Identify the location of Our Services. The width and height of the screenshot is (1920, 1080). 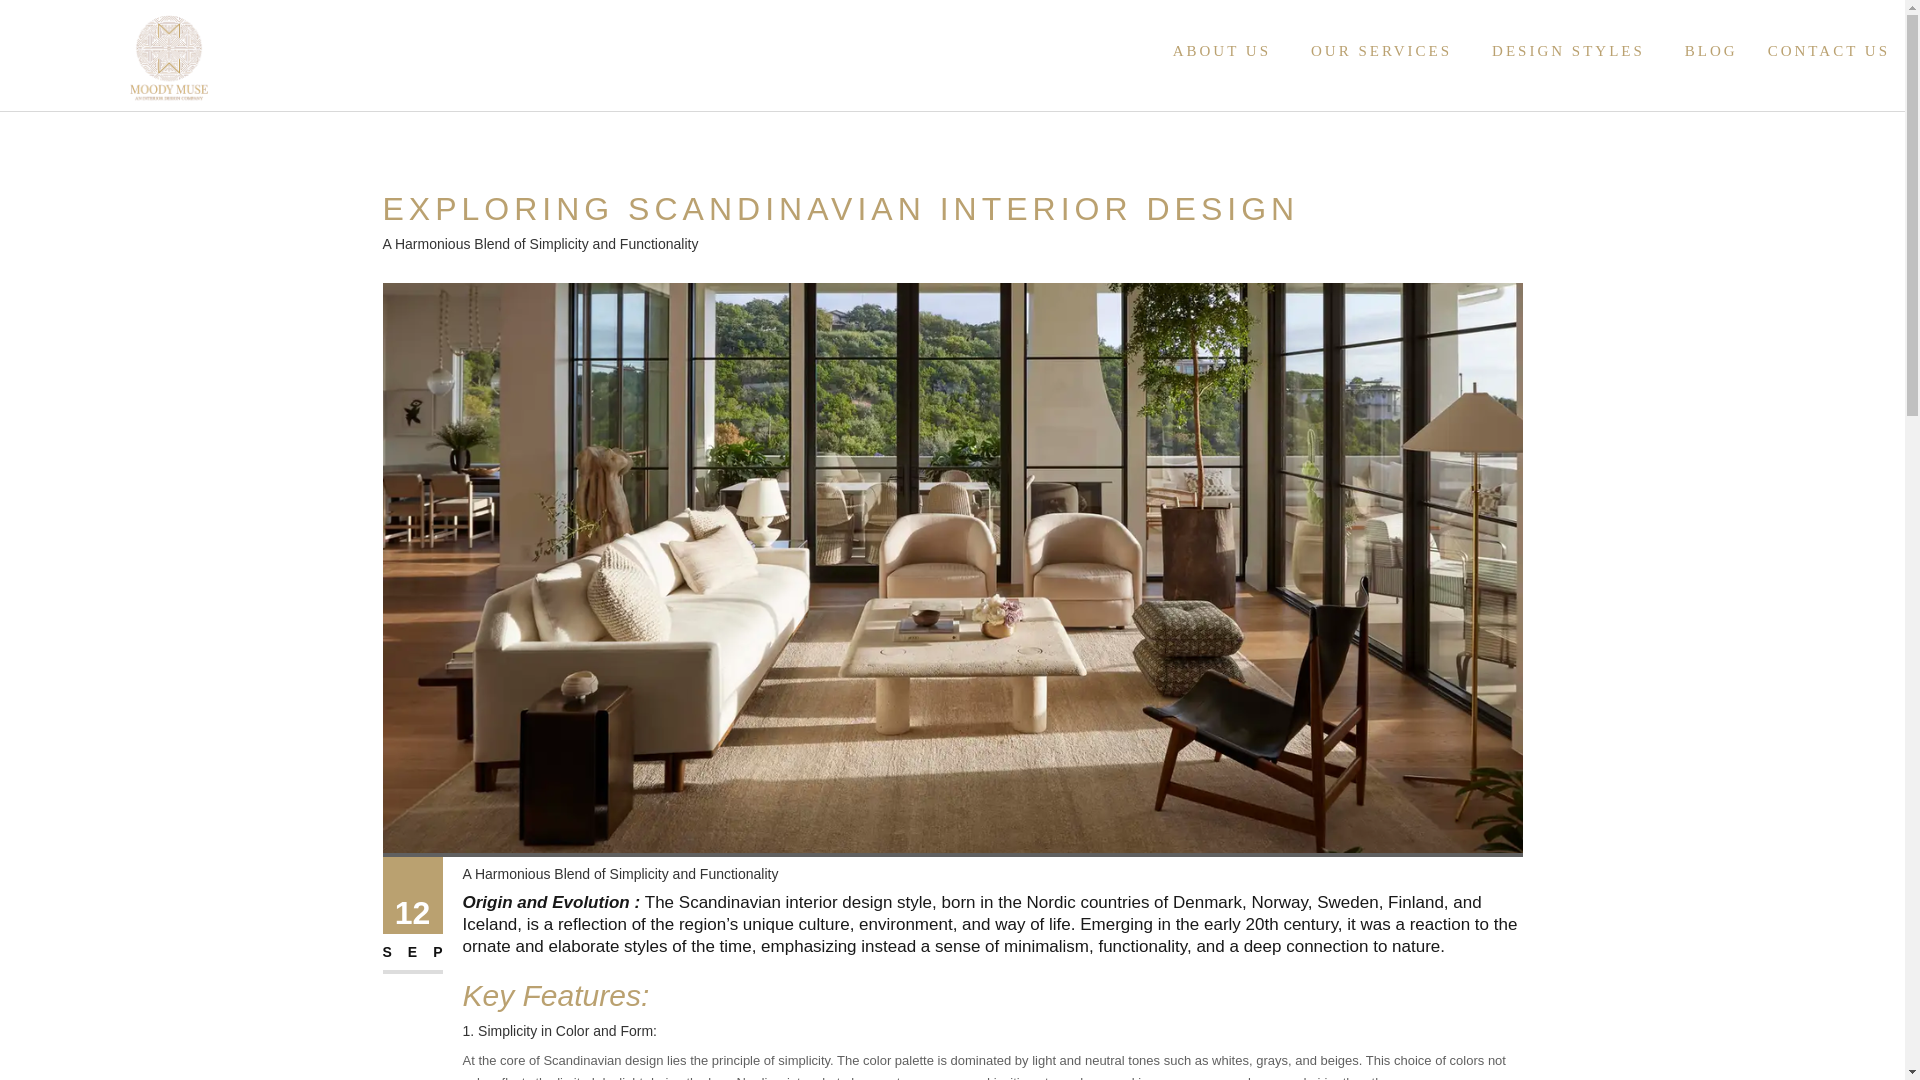
(1370, 49).